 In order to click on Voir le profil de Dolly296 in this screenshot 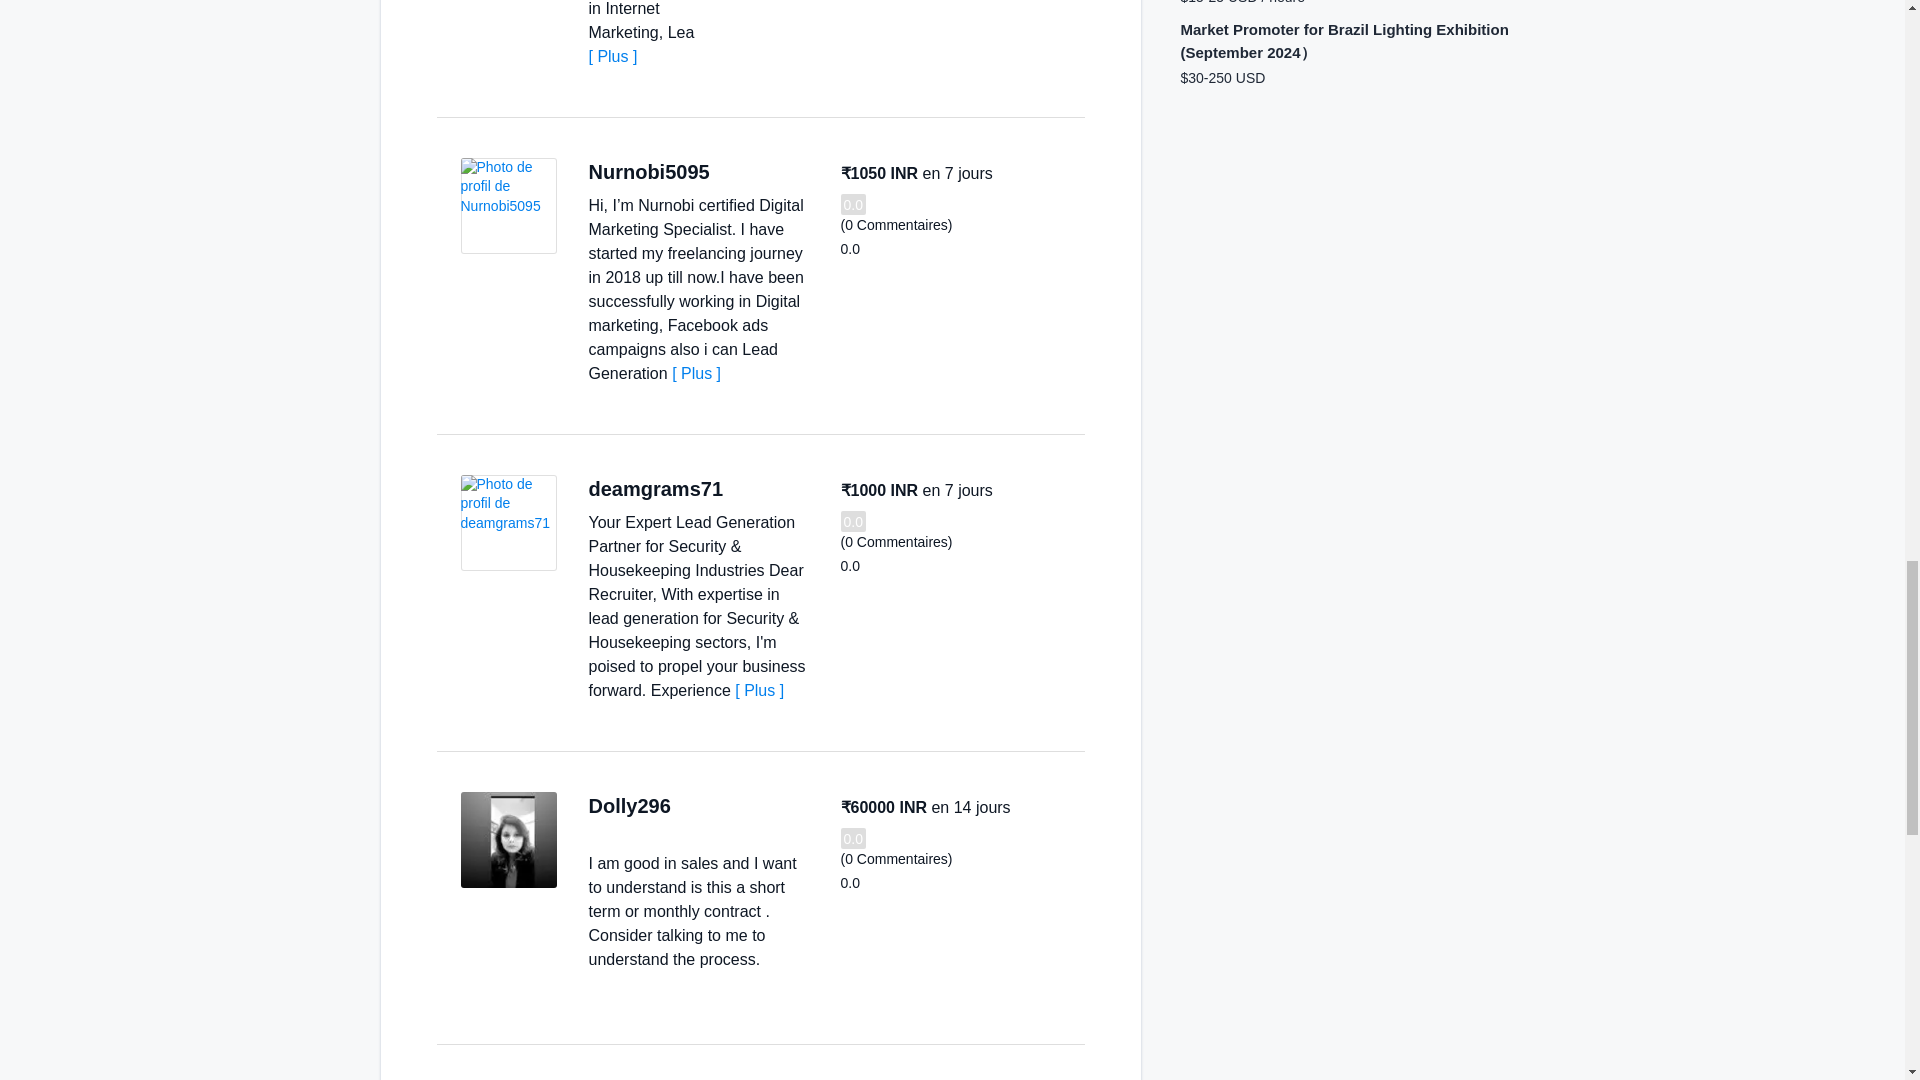, I will do `click(508, 839)`.